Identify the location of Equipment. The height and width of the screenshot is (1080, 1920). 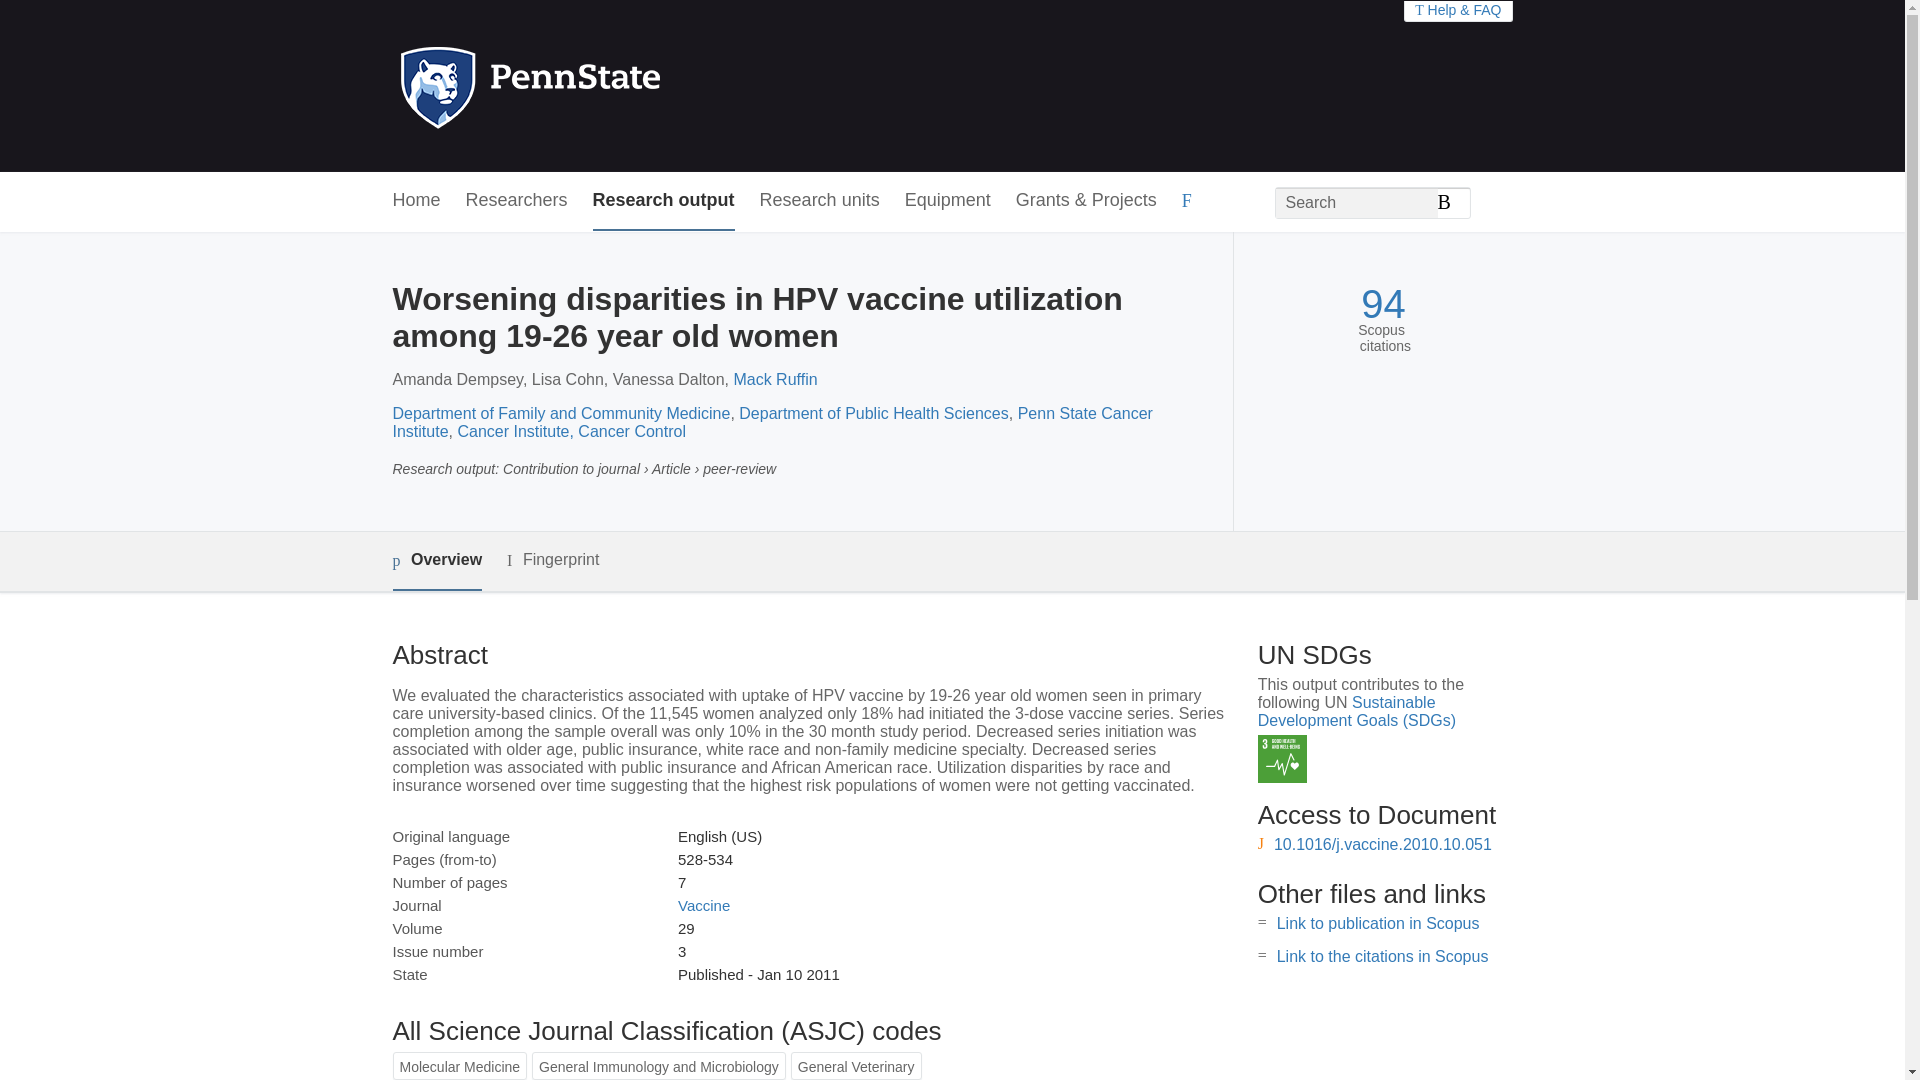
(947, 201).